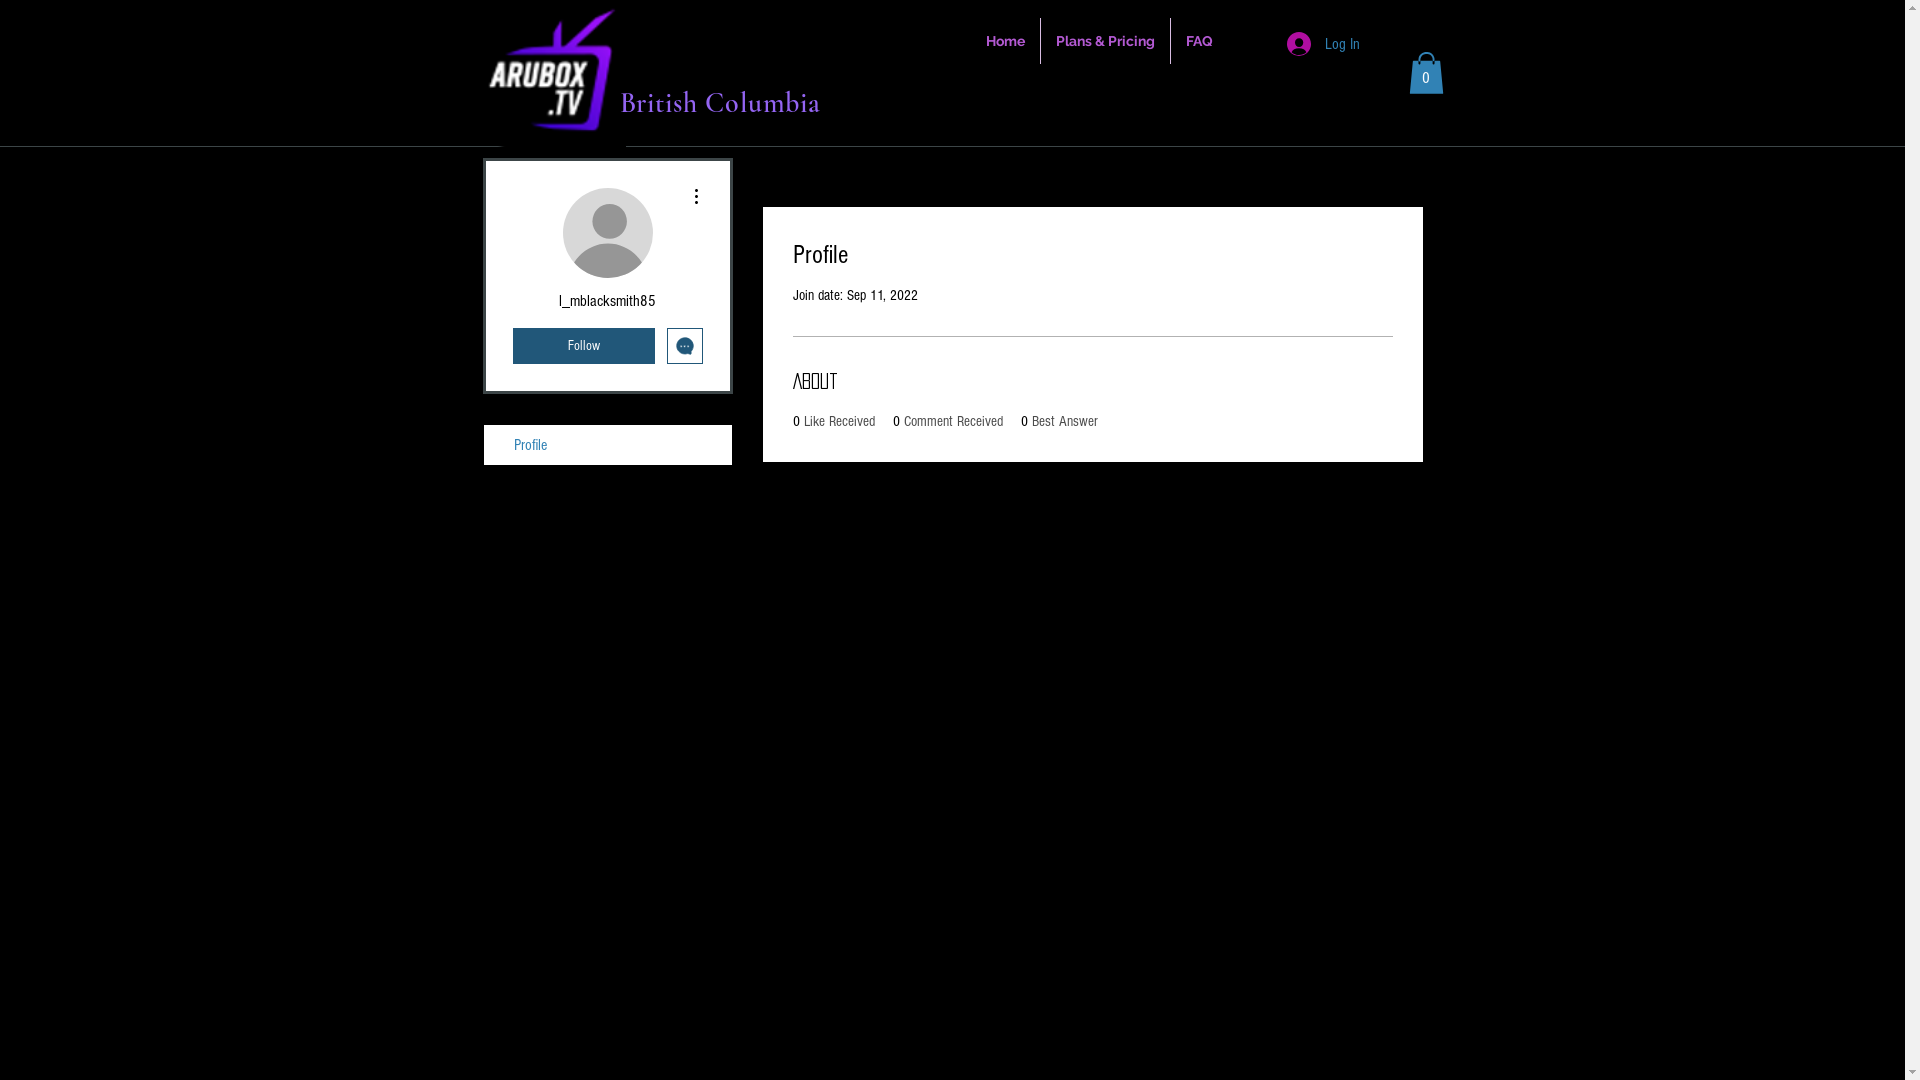 The image size is (1920, 1080). Describe the element at coordinates (1426, 73) in the screenshot. I see `0` at that location.